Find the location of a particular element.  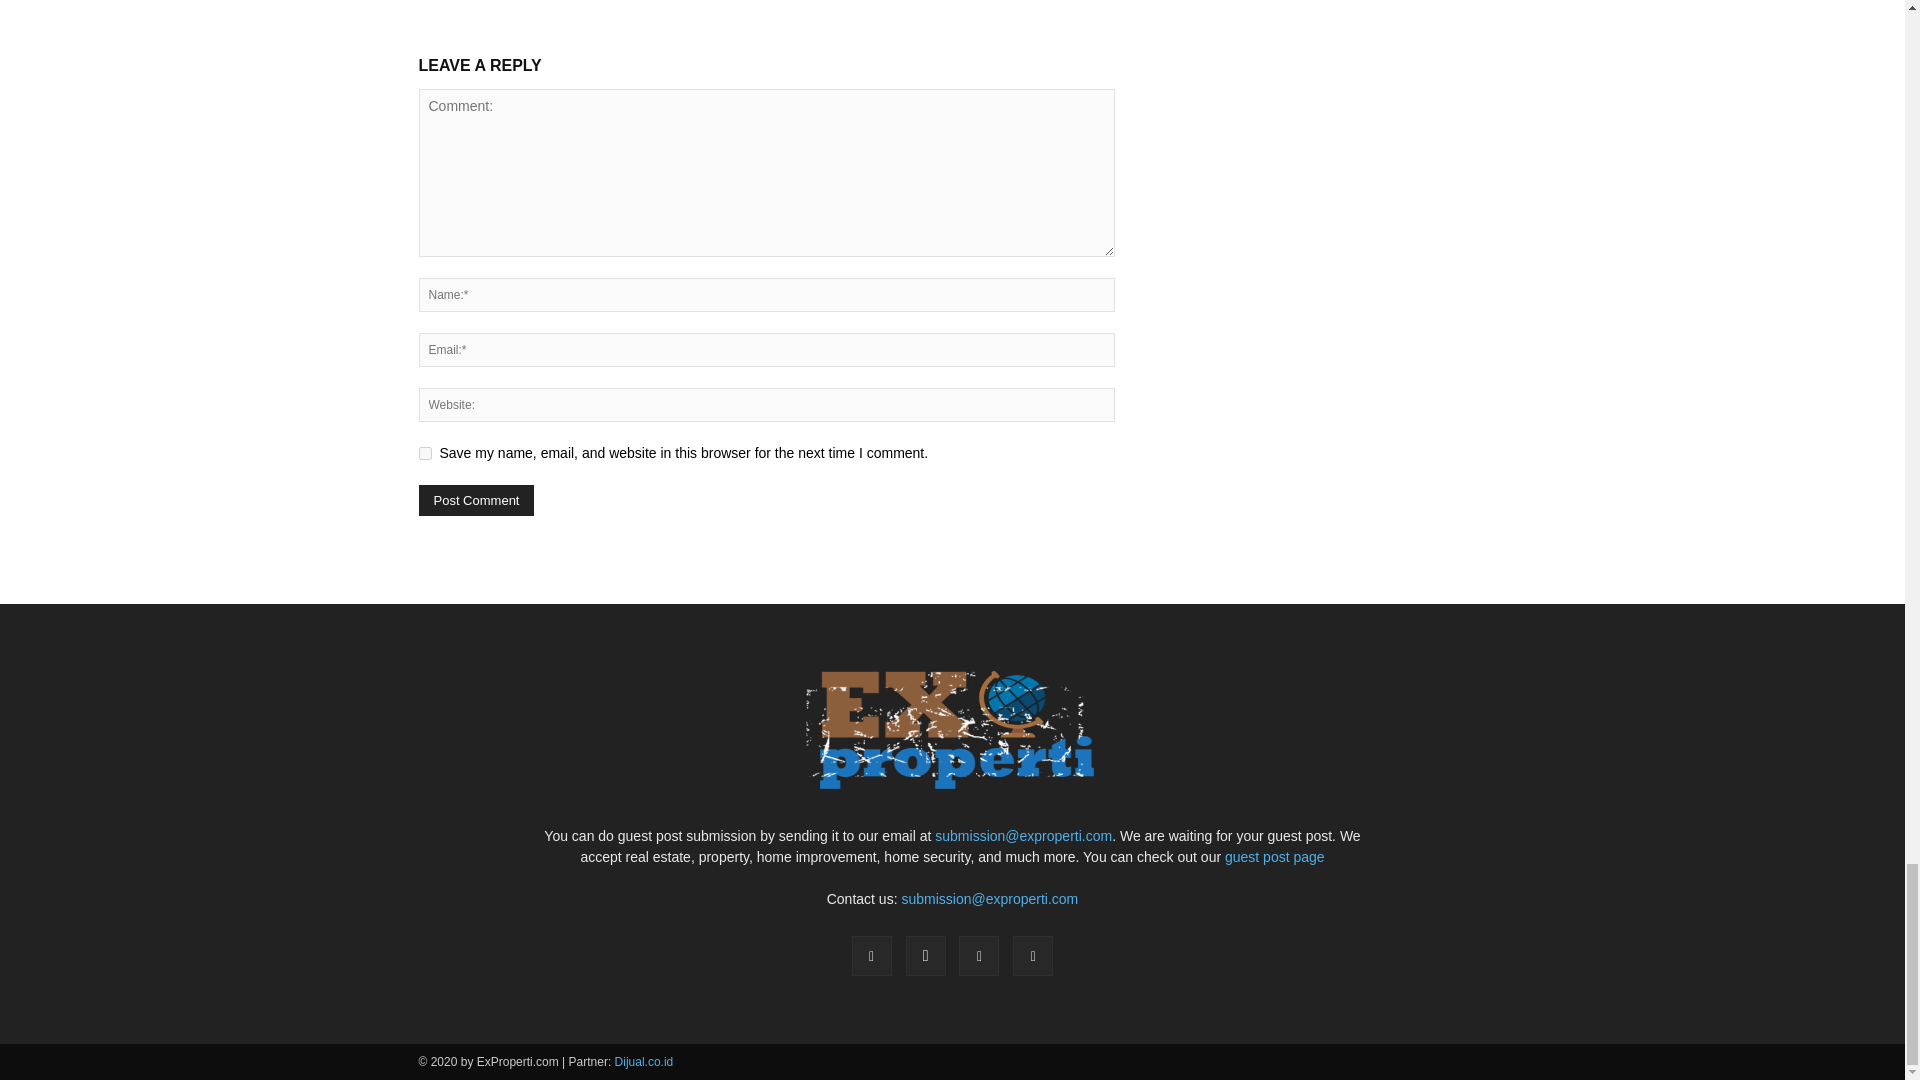

yes is located at coordinates (424, 454).